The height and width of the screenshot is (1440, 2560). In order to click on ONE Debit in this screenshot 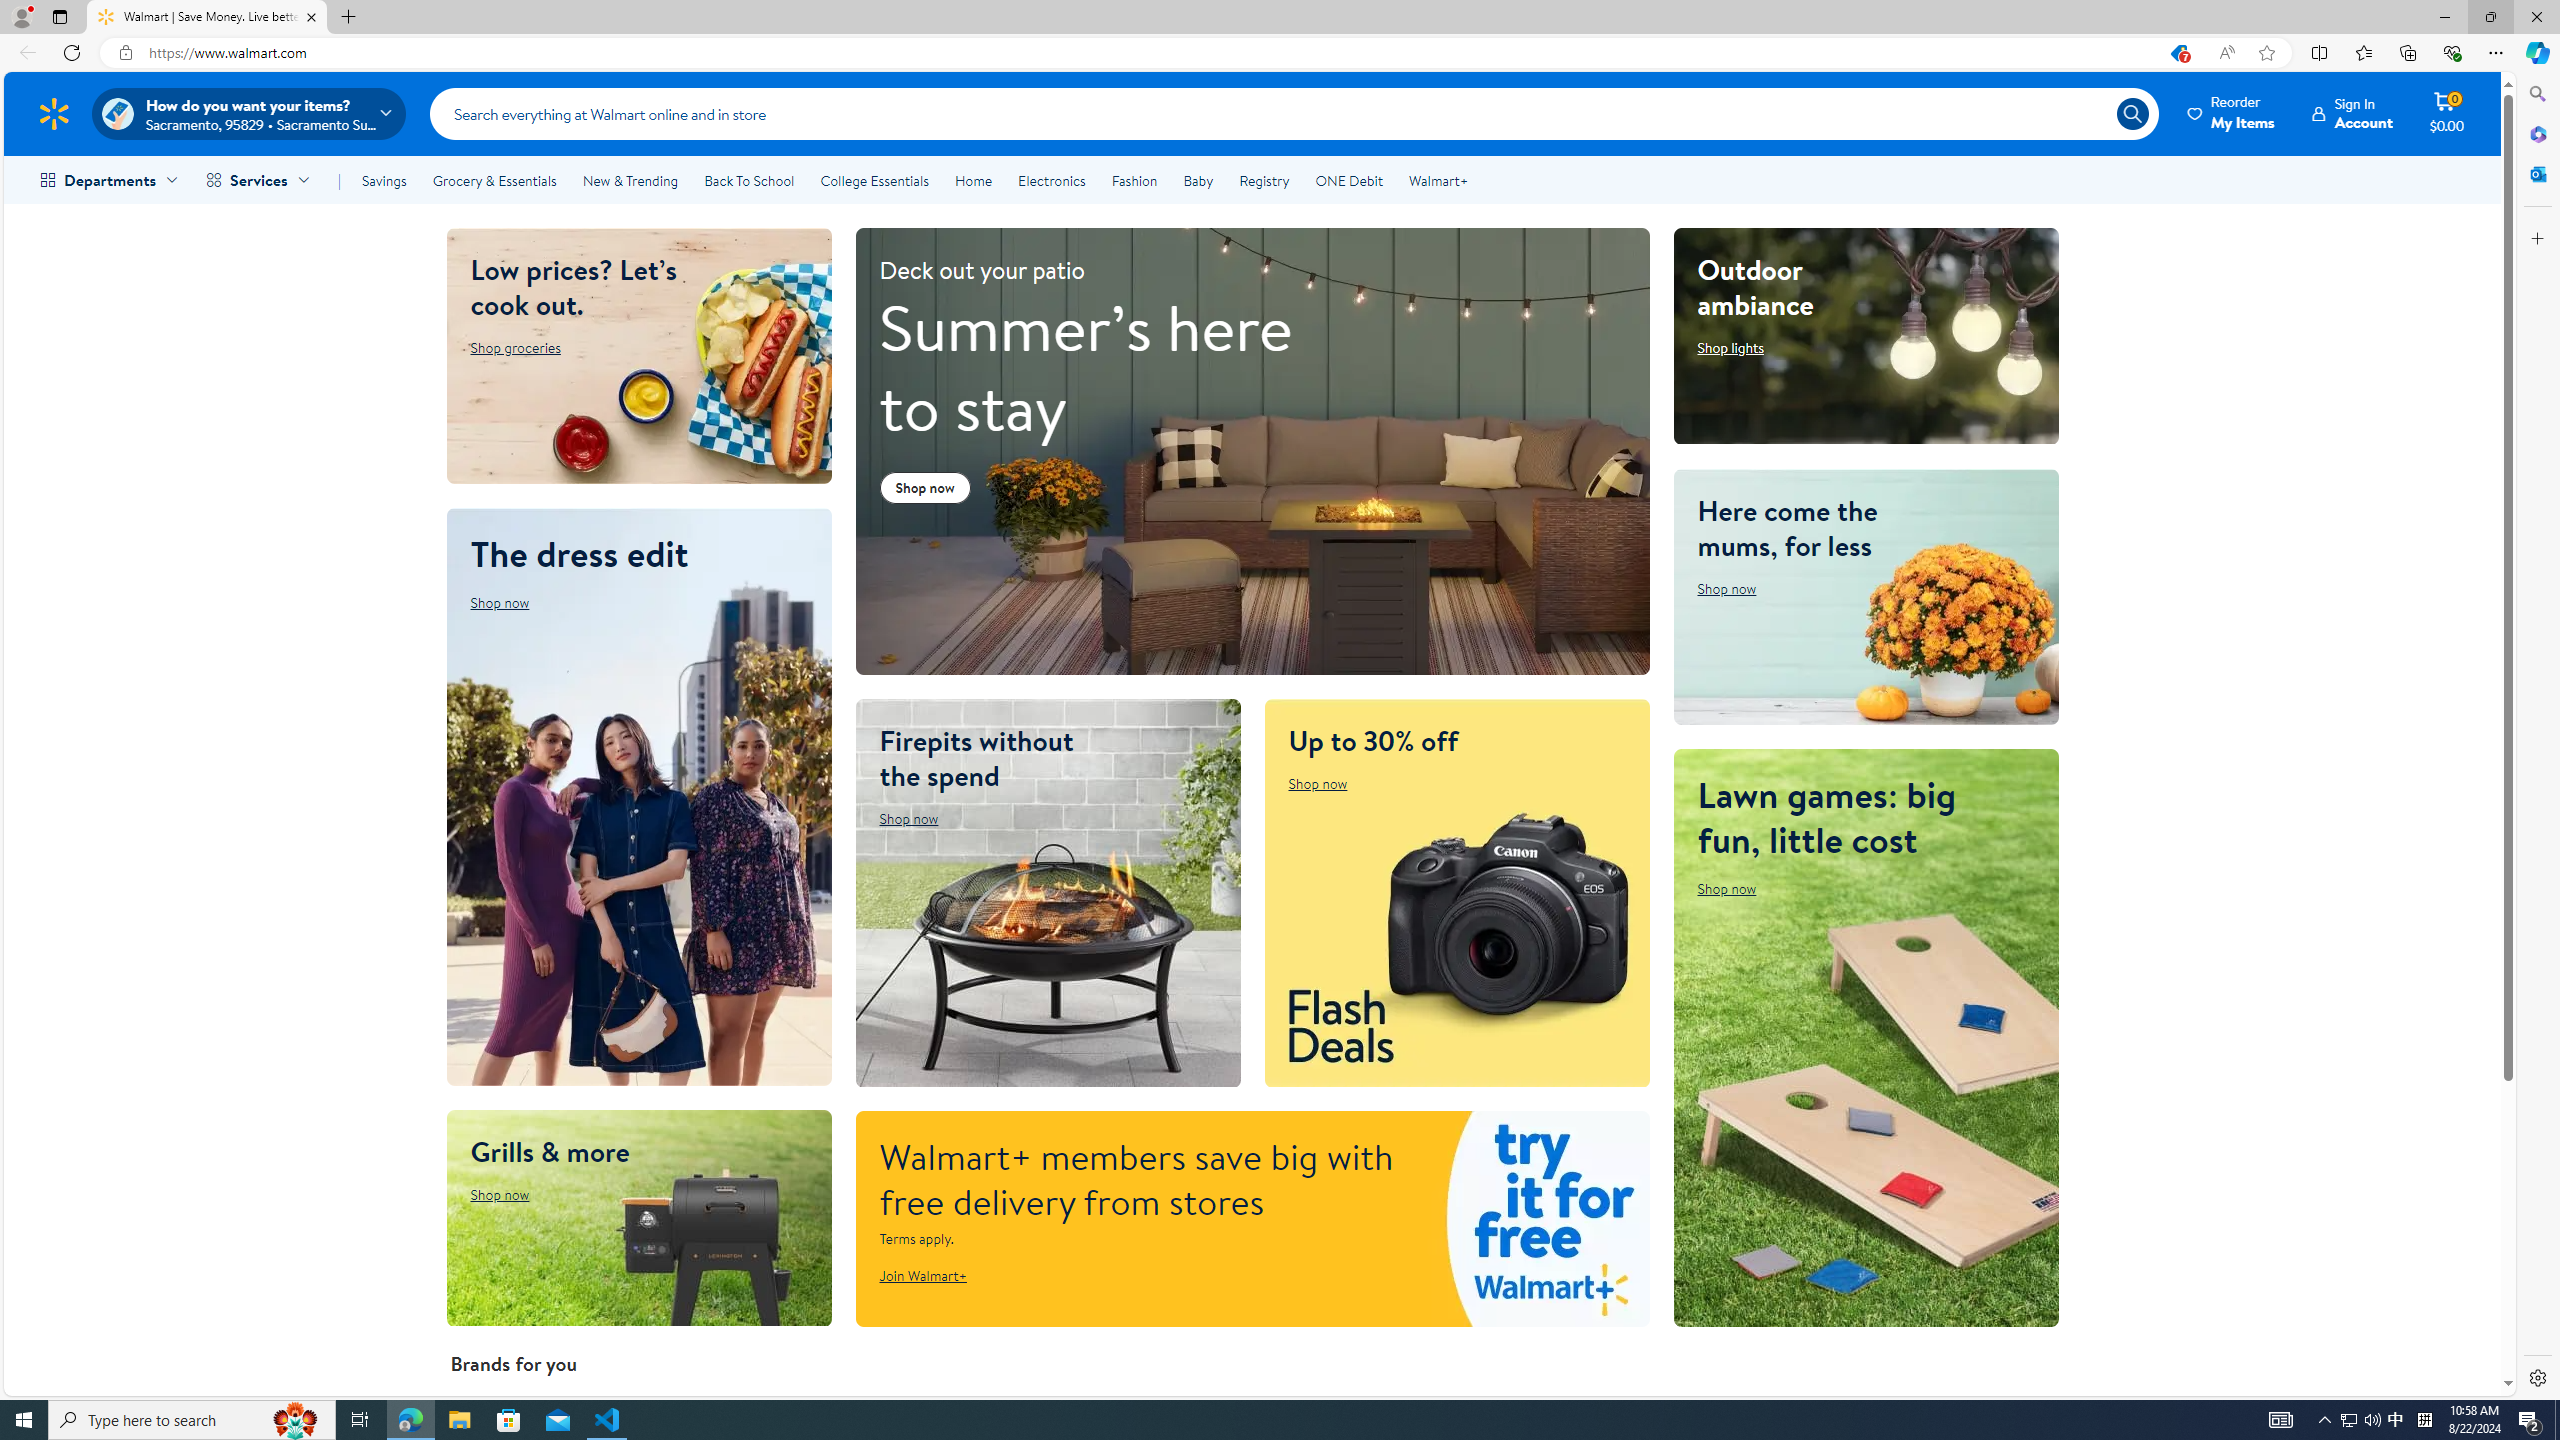, I will do `click(1348, 180)`.